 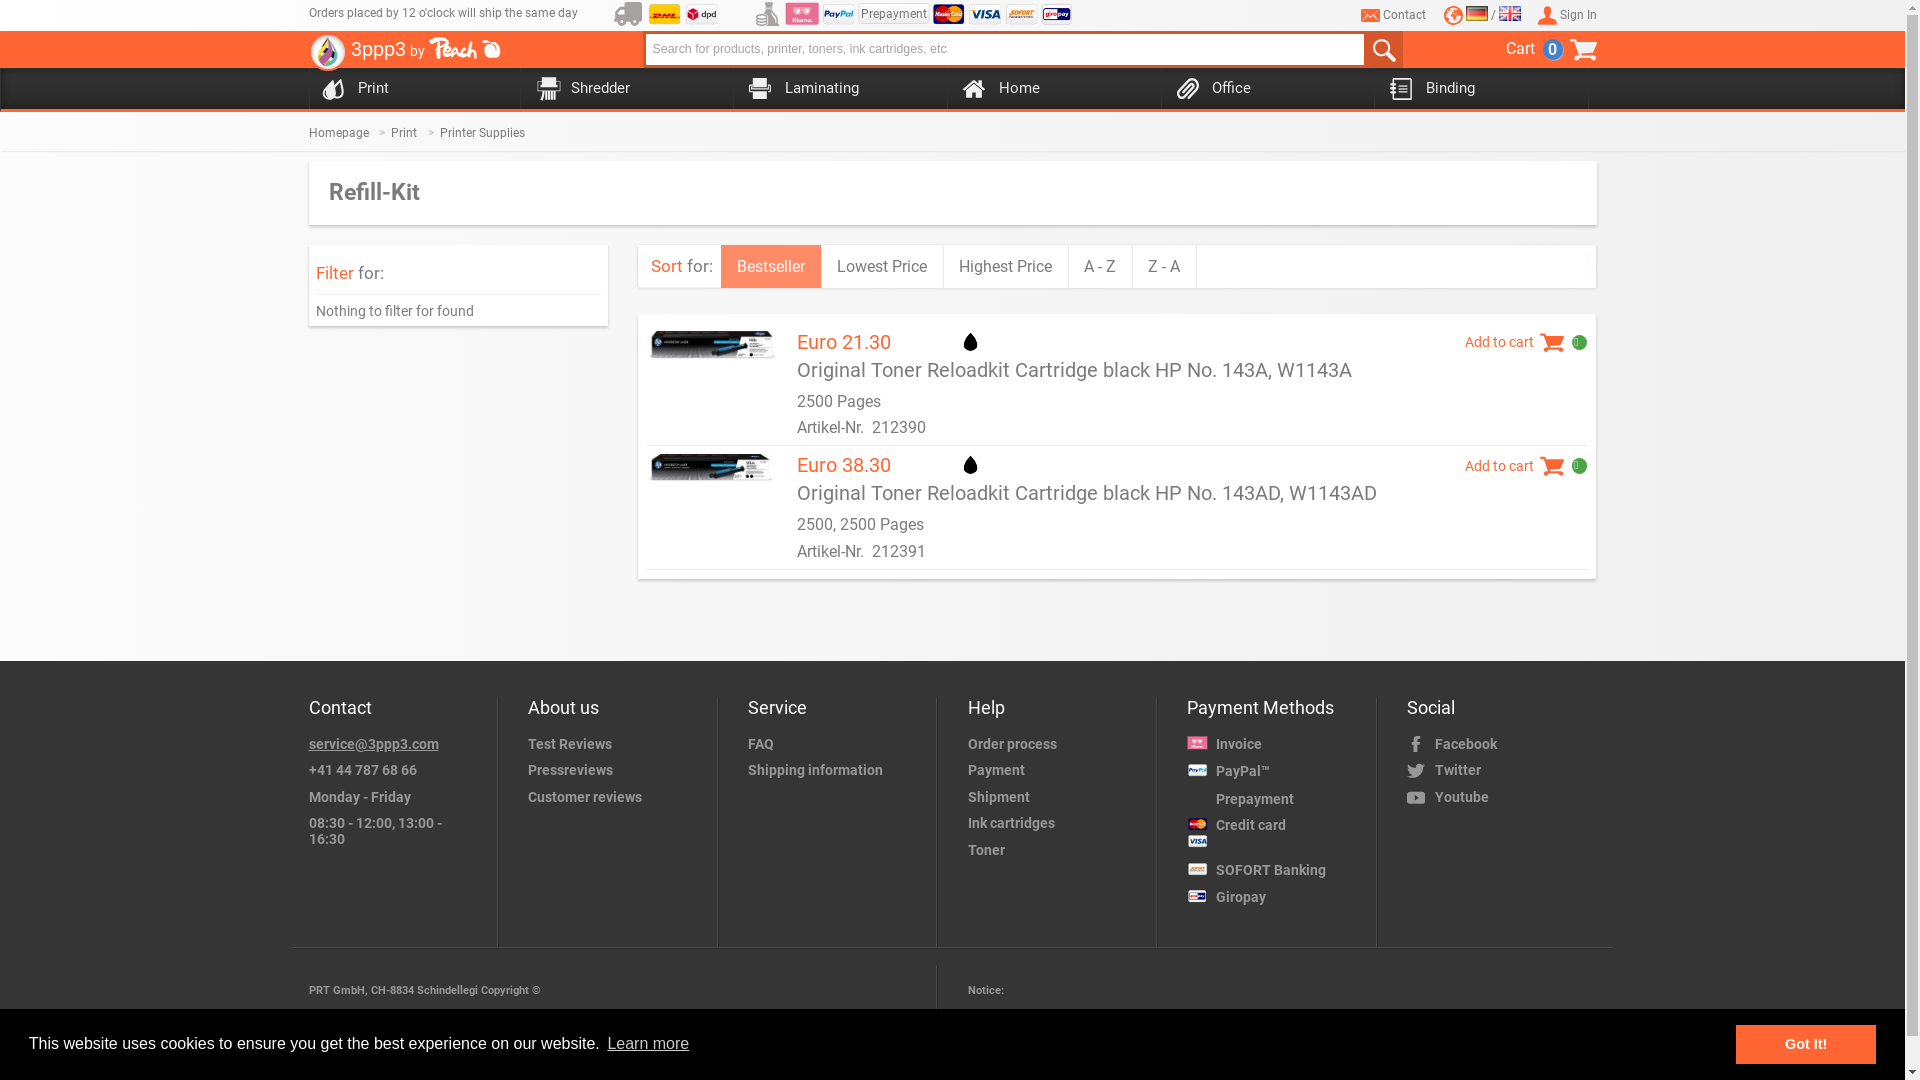 I want to click on FAQ, so click(x=833, y=744).